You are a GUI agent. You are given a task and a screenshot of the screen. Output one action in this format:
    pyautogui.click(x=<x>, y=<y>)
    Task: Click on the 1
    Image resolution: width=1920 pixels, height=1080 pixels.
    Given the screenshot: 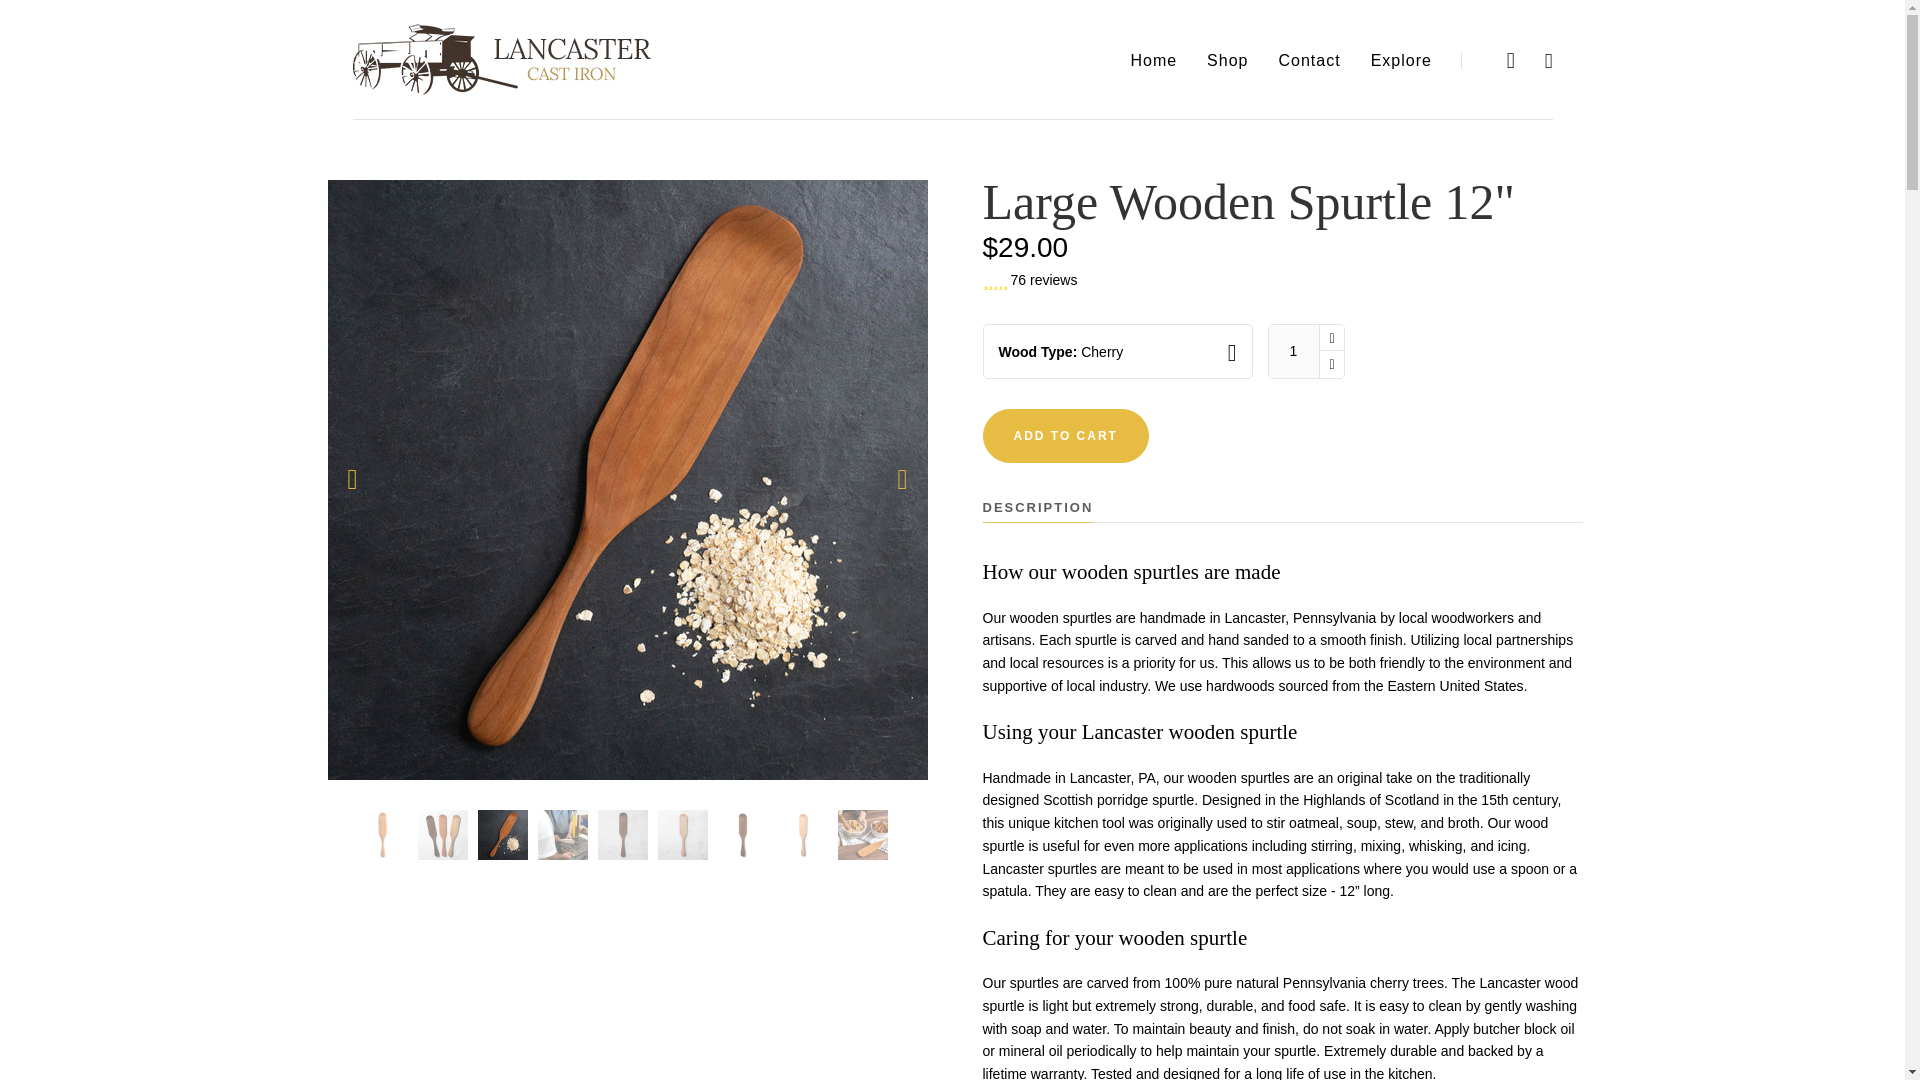 What is the action you would take?
    pyautogui.click(x=1292, y=352)
    